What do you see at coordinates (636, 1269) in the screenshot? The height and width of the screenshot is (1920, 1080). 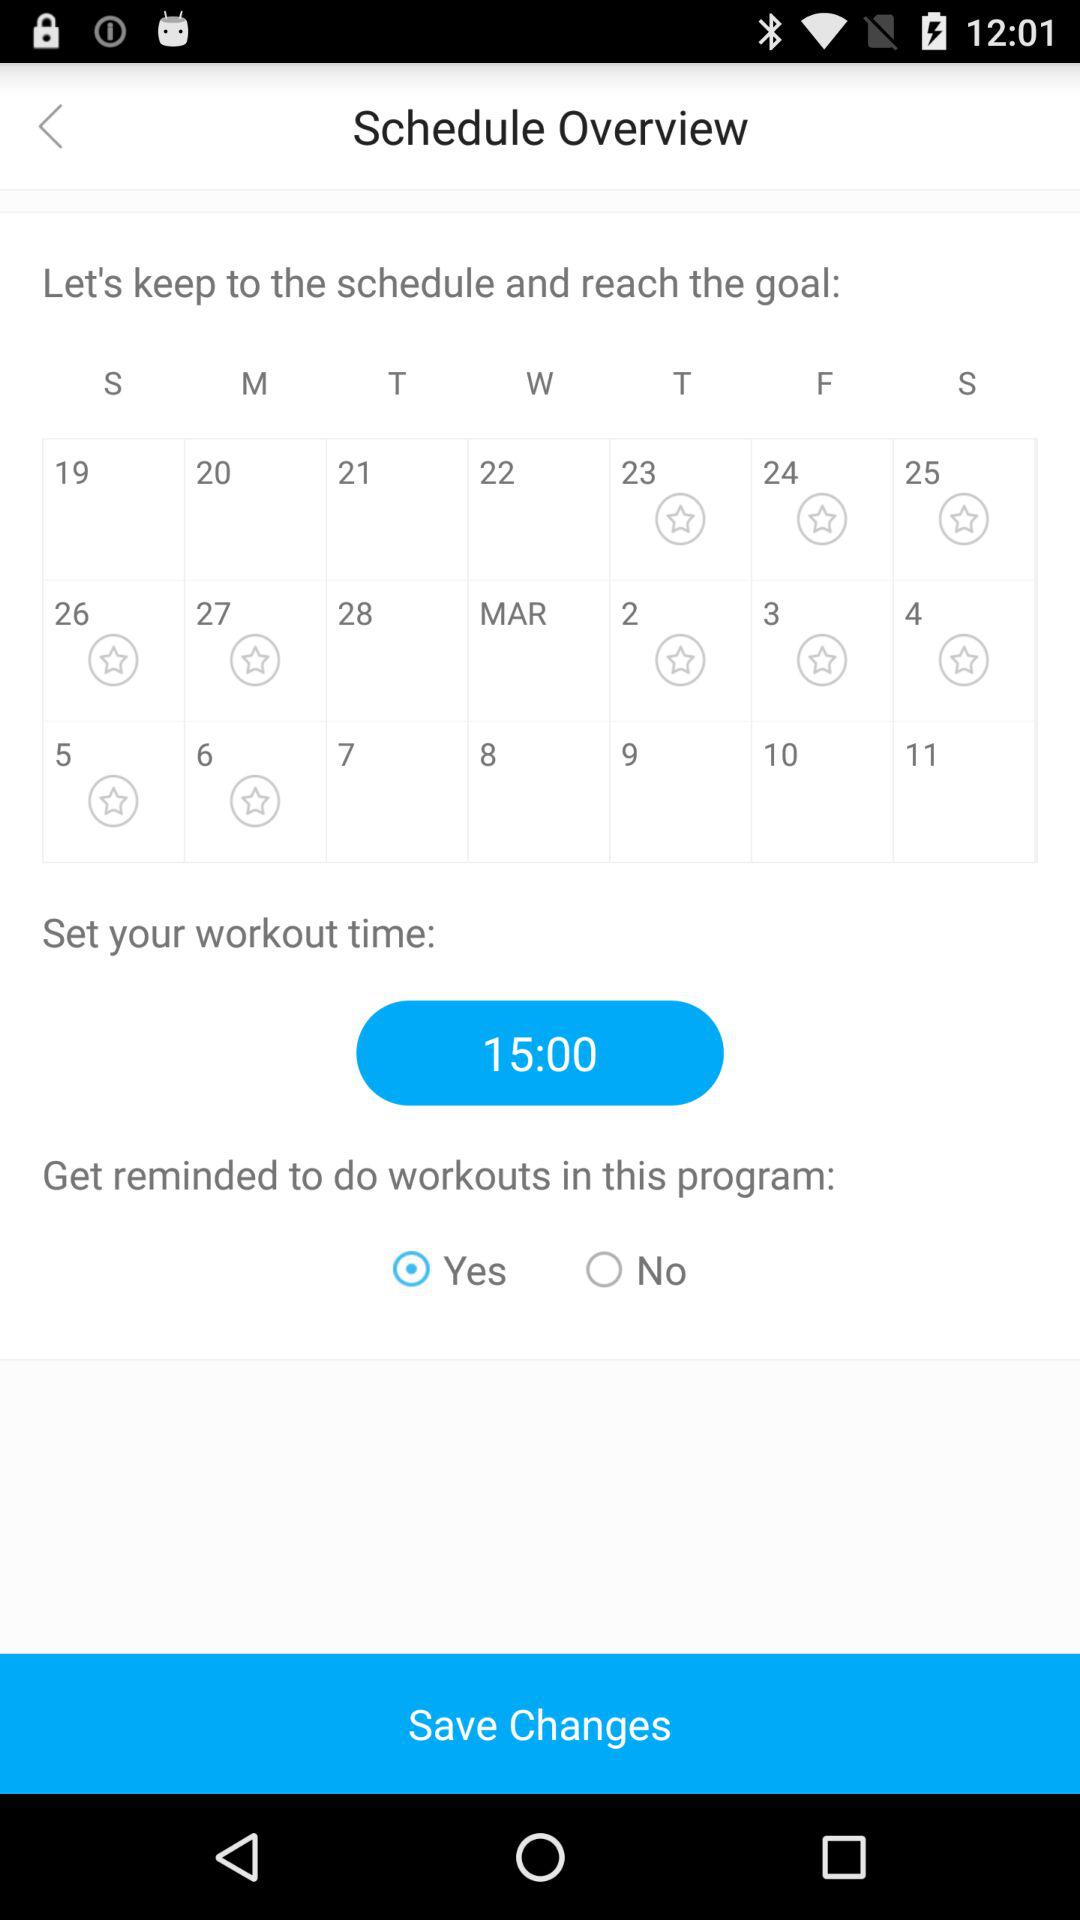 I see `select the item below the get reminded to icon` at bounding box center [636, 1269].